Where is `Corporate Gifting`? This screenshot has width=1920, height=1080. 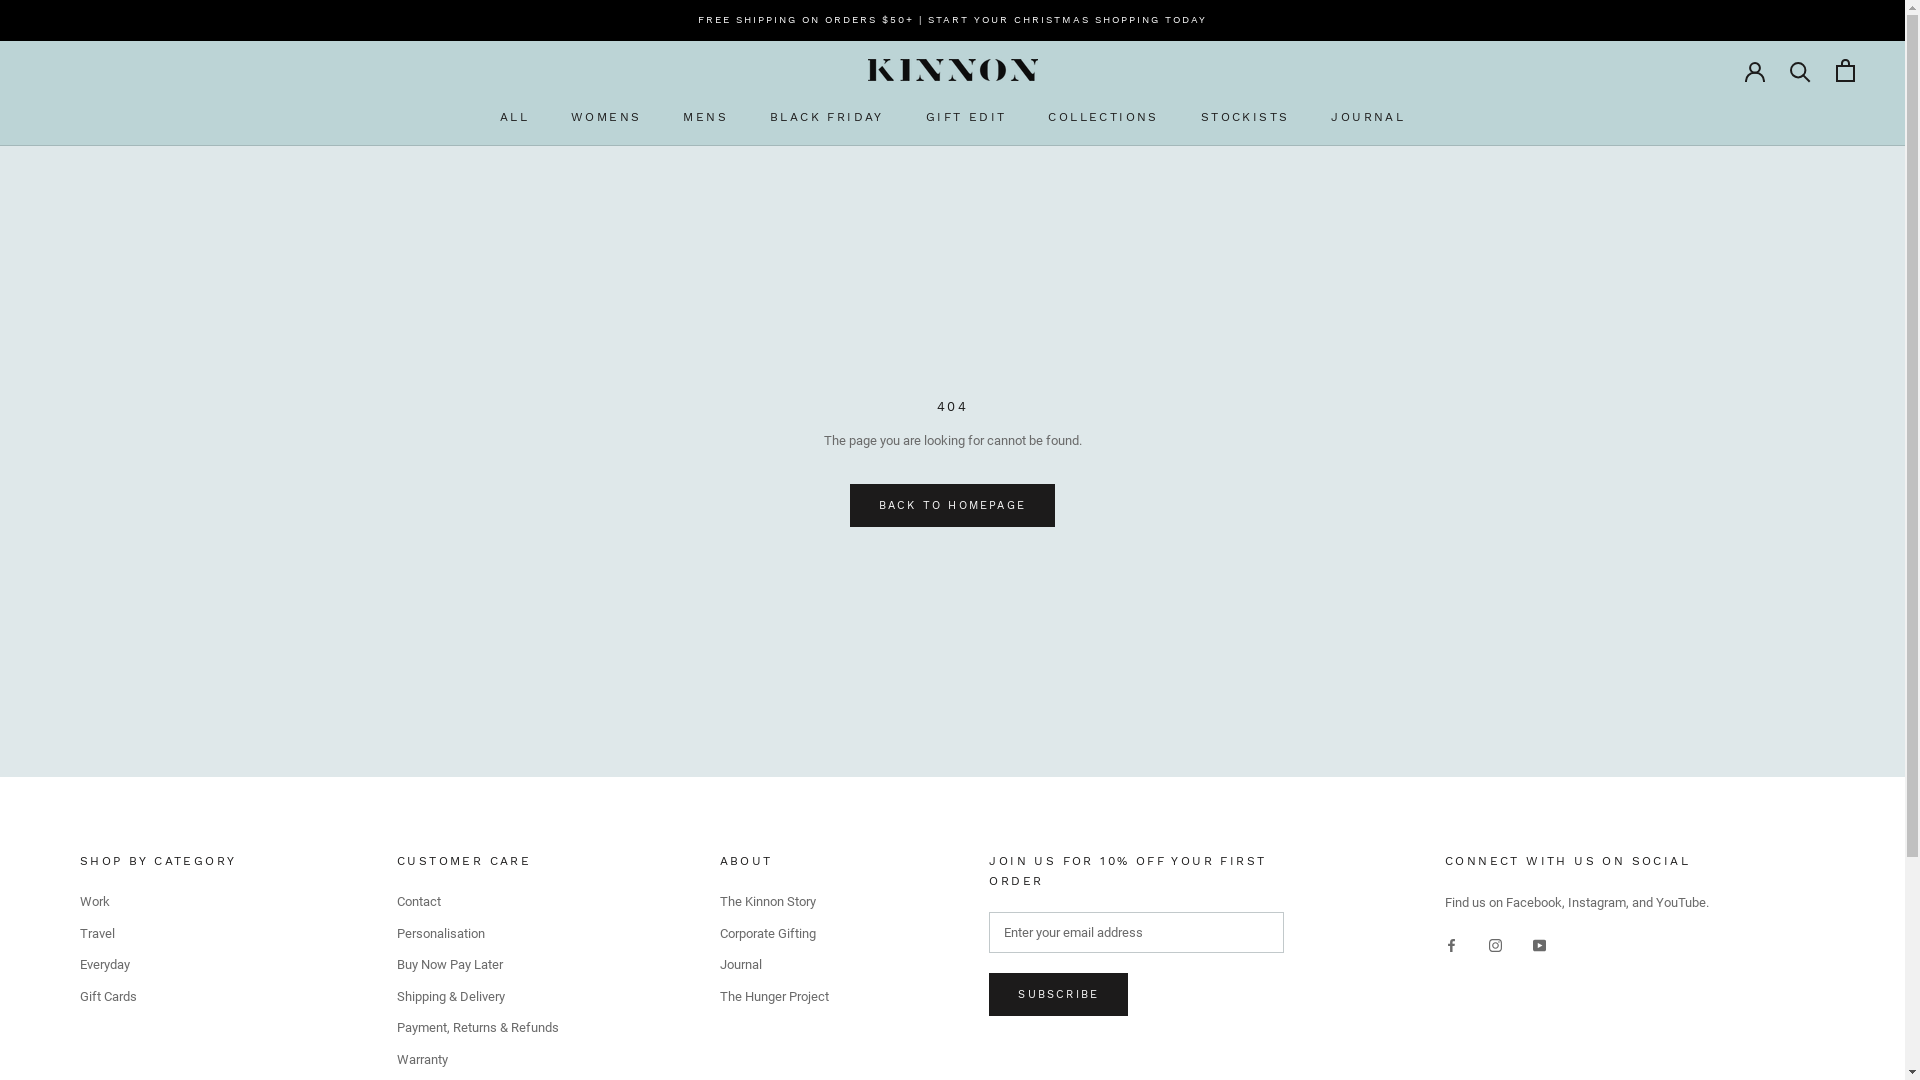 Corporate Gifting is located at coordinates (774, 934).